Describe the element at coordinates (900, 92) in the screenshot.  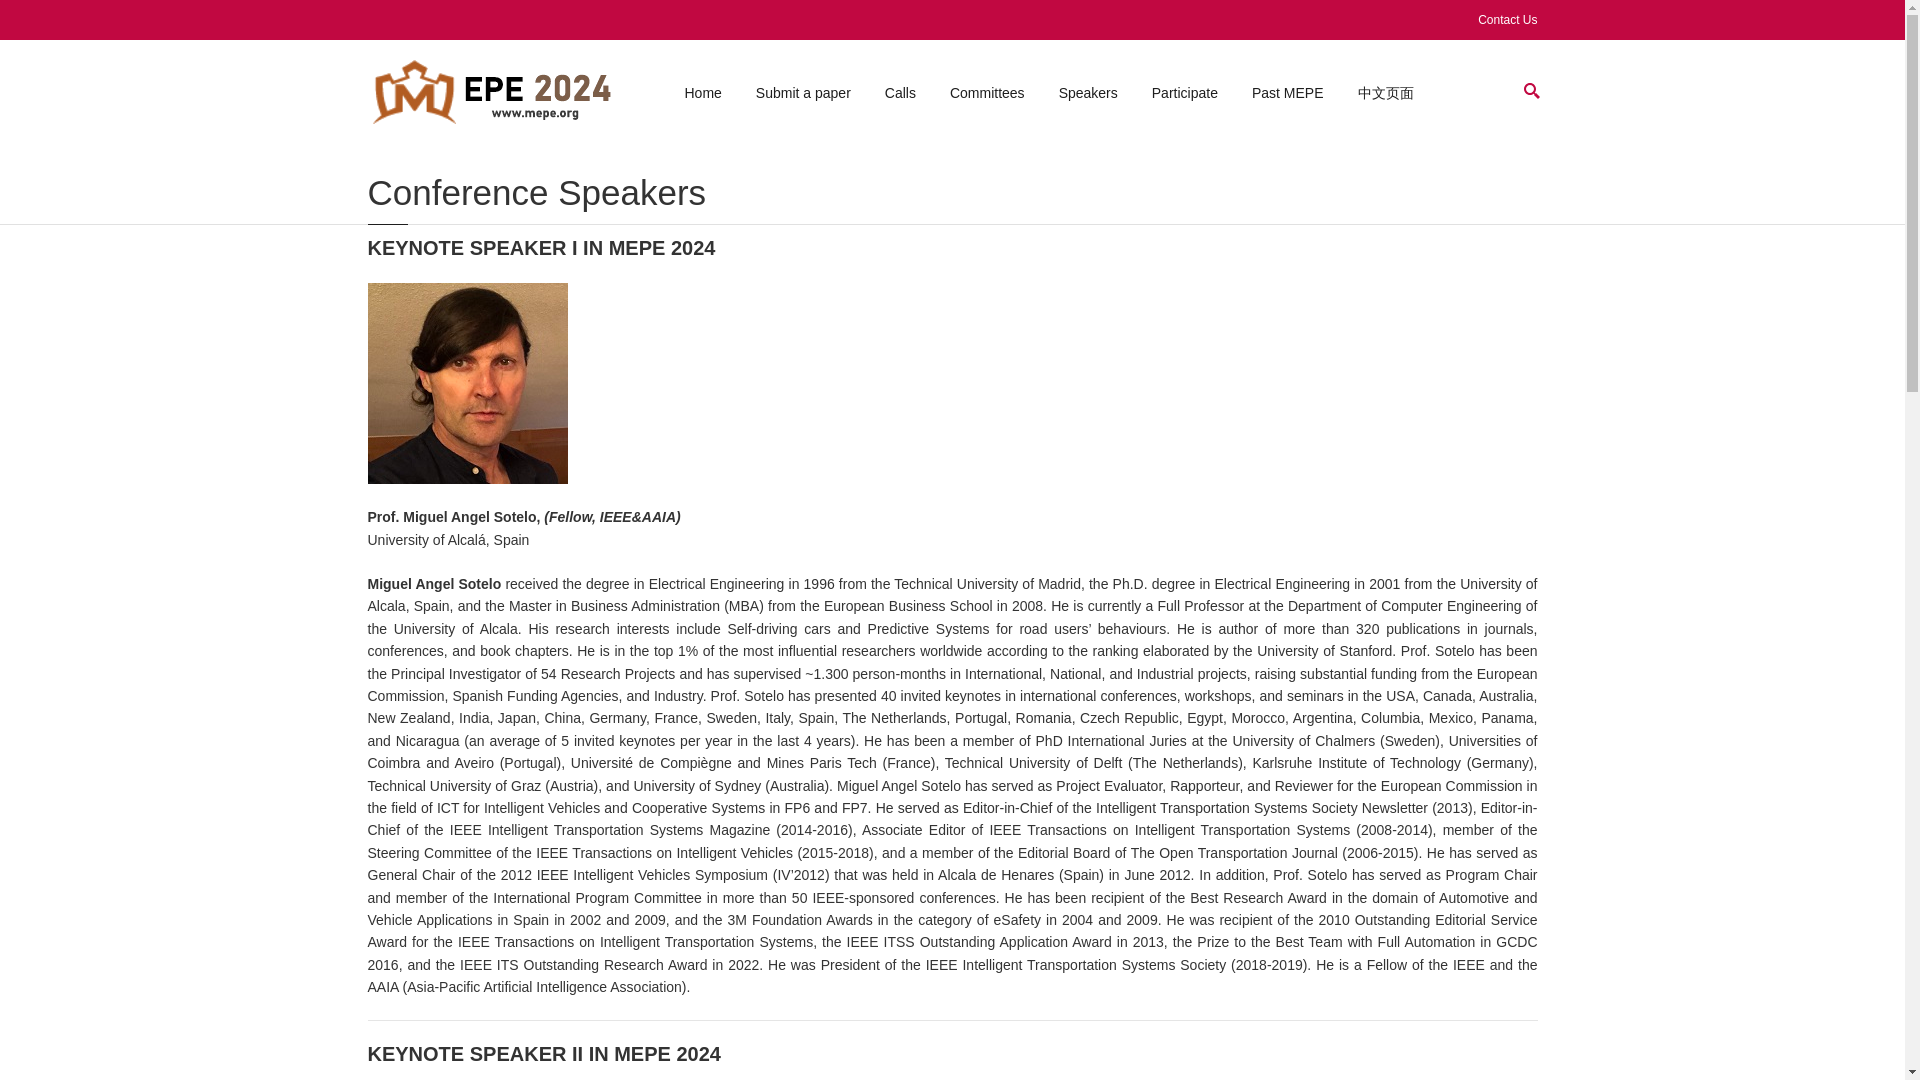
I see `Calls` at that location.